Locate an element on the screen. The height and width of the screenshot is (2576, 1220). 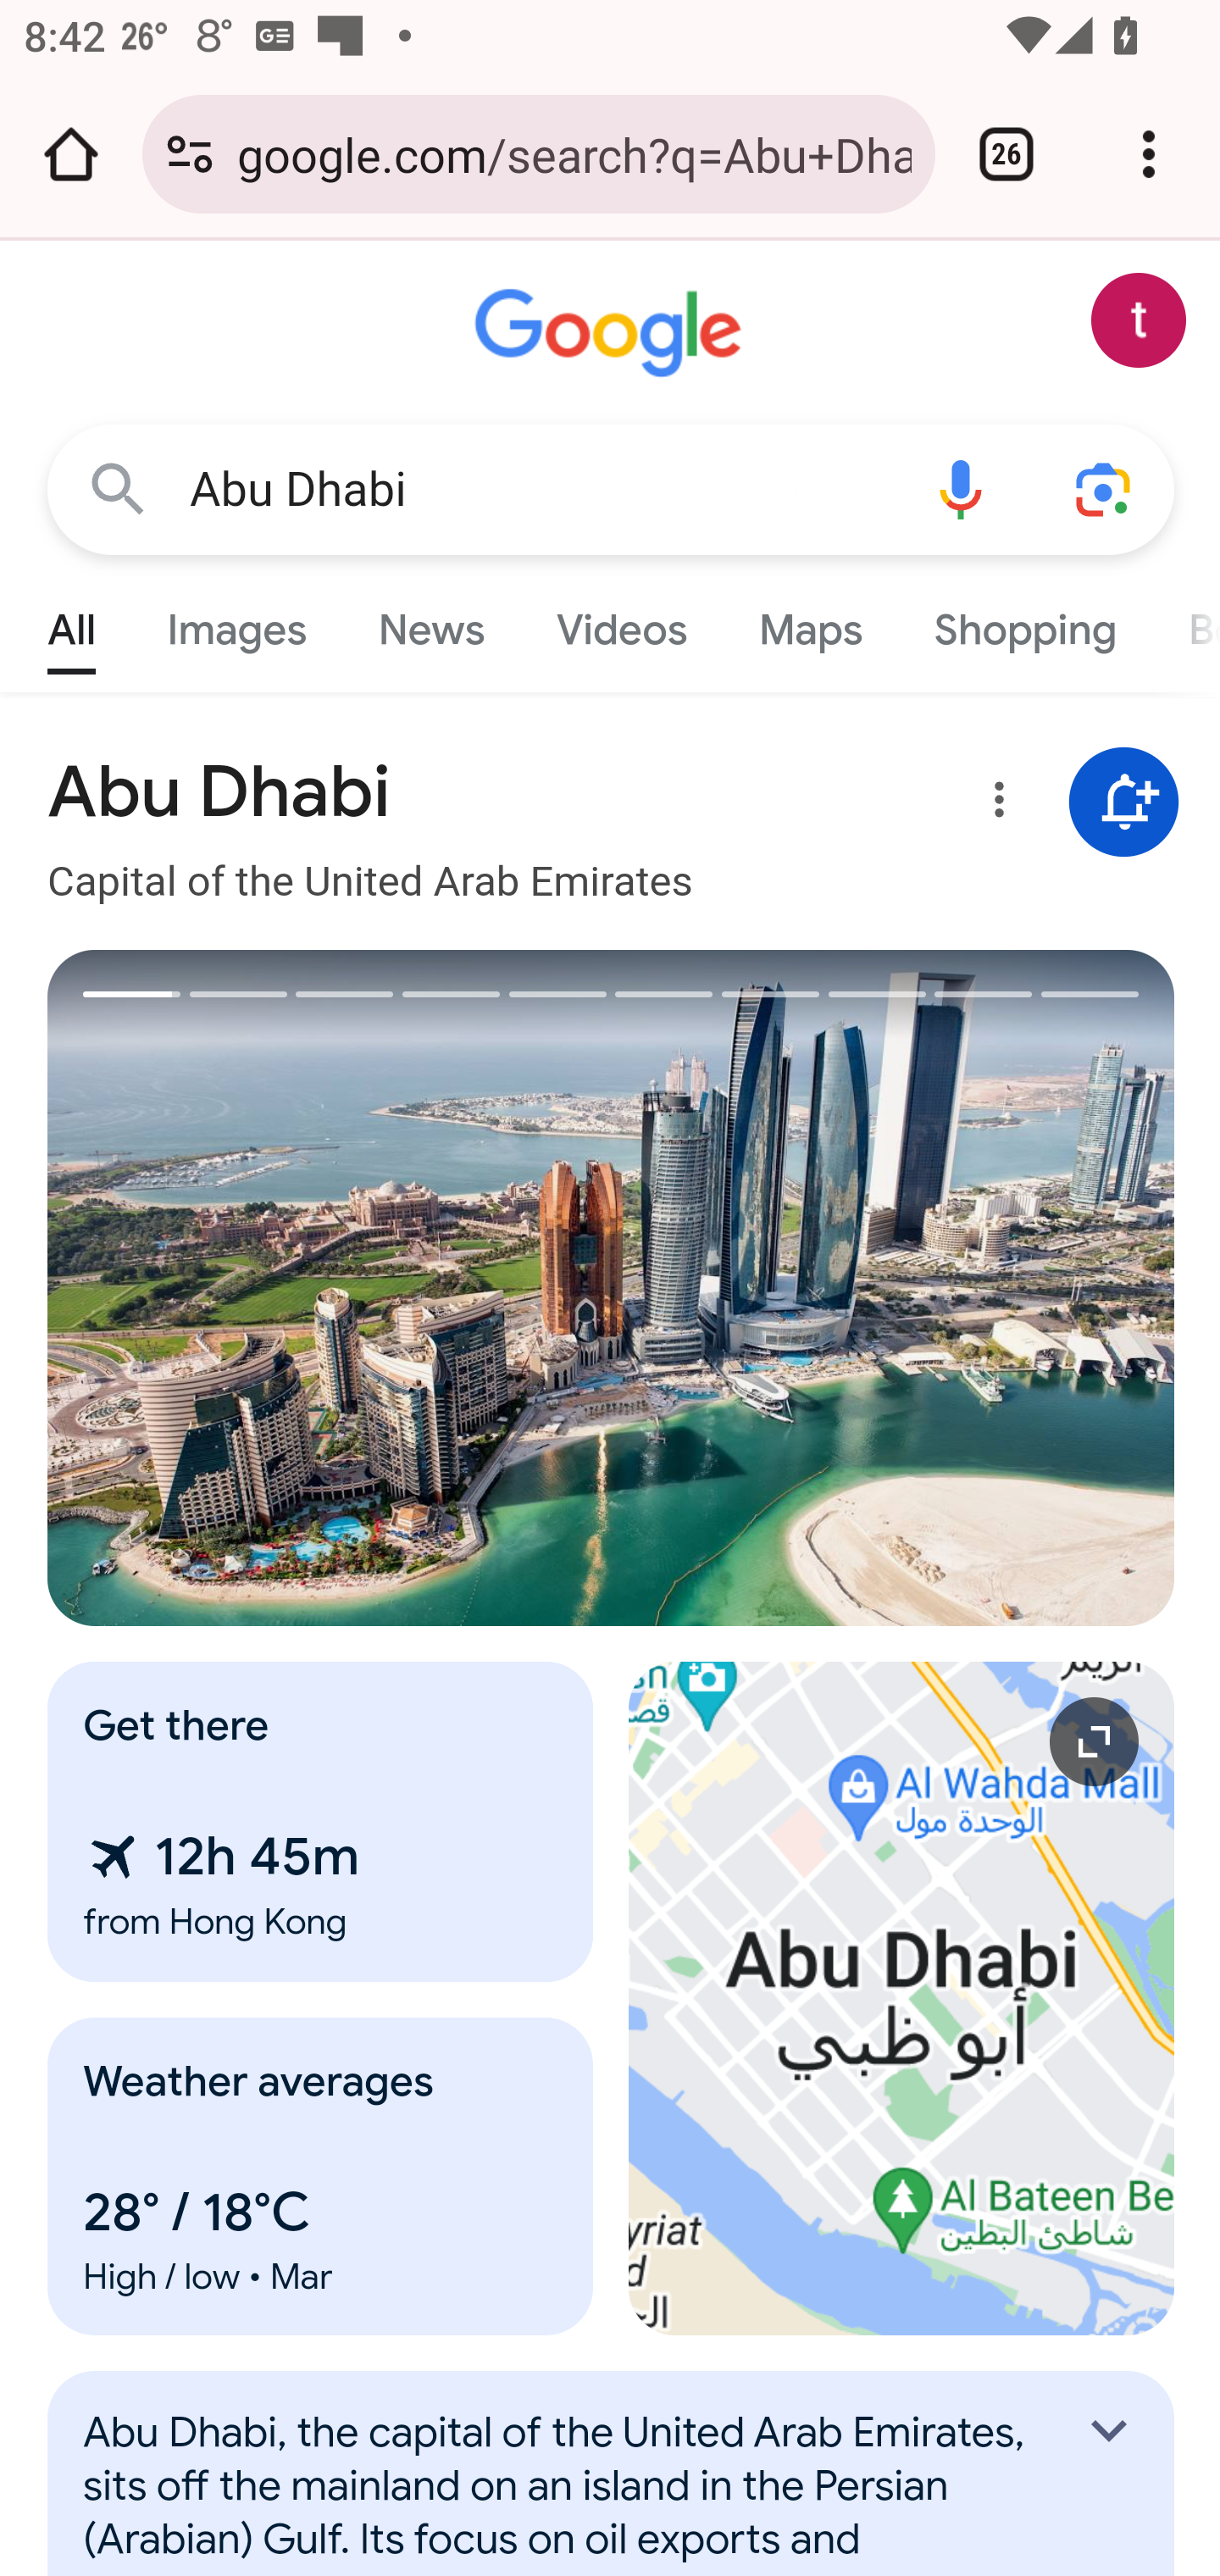
Shopping is located at coordinates (1023, 622).